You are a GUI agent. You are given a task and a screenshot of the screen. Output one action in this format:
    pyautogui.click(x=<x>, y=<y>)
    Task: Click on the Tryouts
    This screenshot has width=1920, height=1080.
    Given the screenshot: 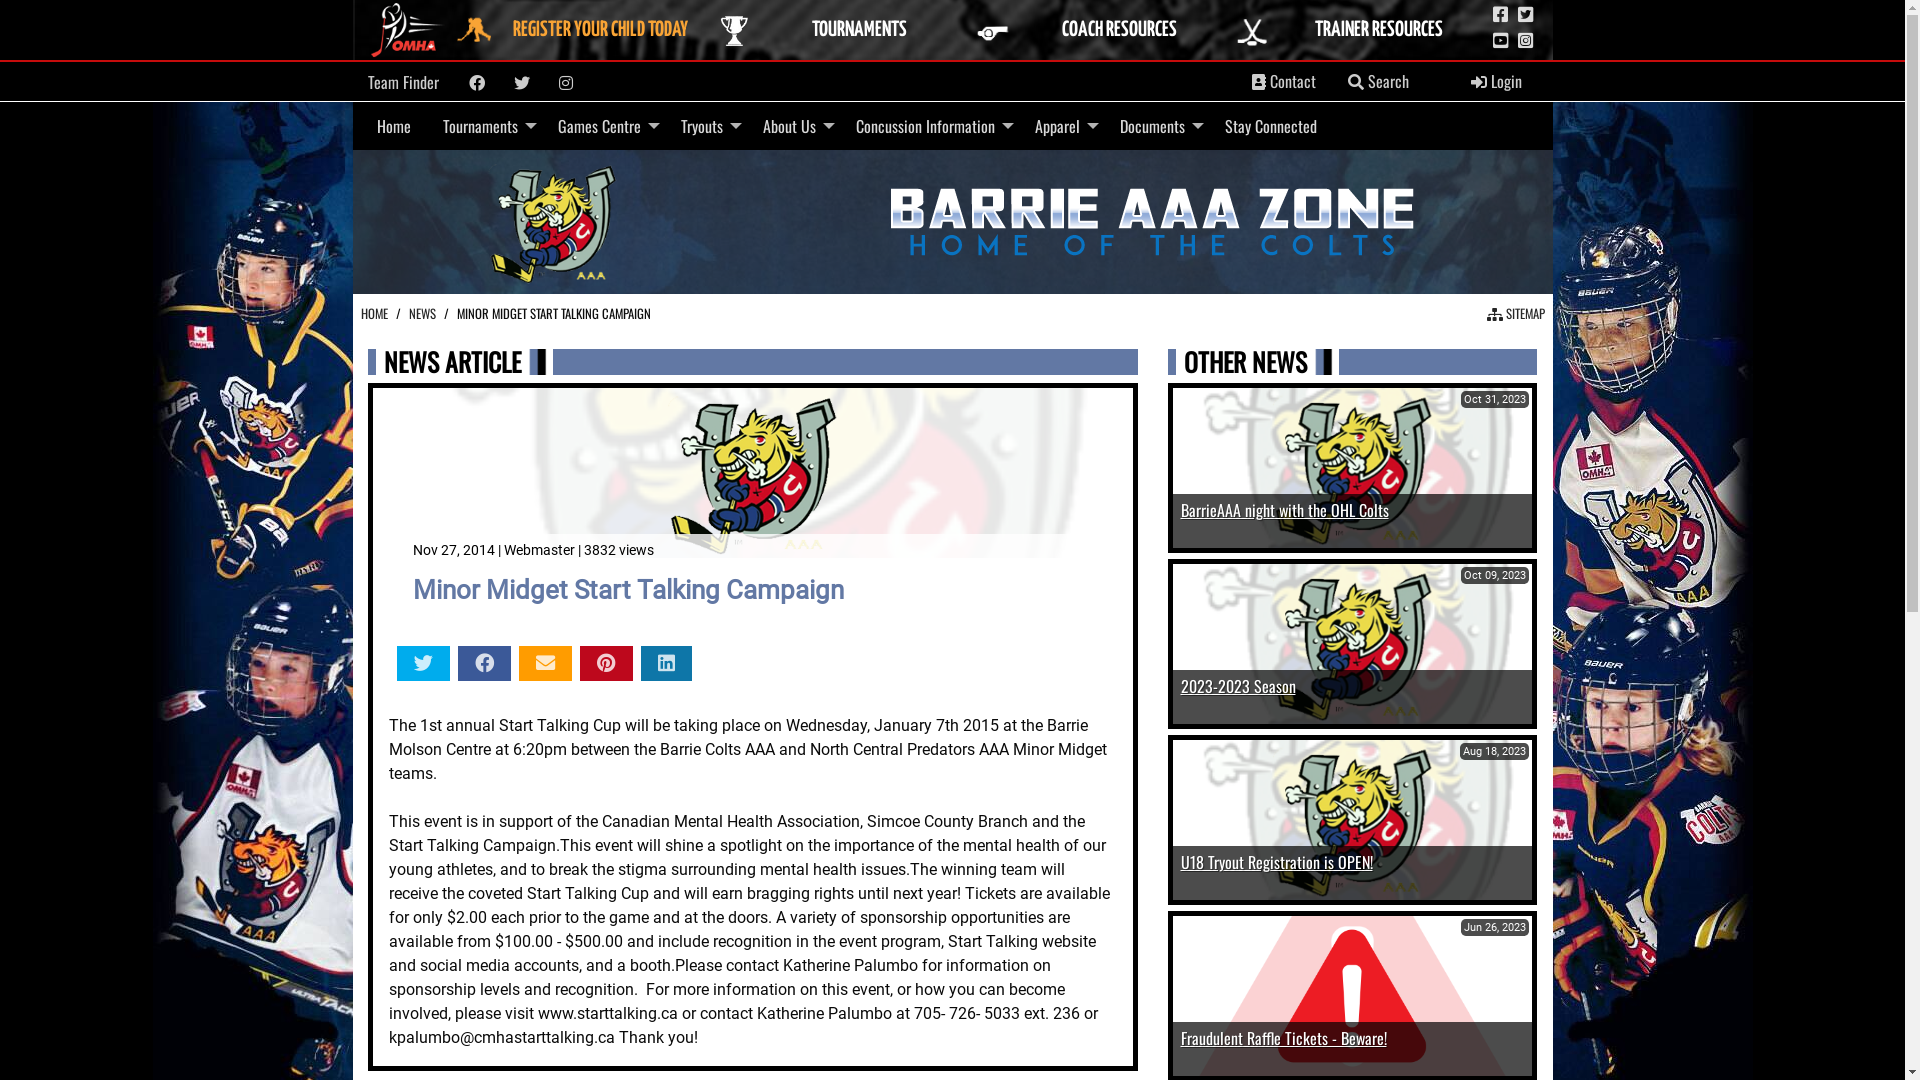 What is the action you would take?
    pyautogui.click(x=705, y=126)
    